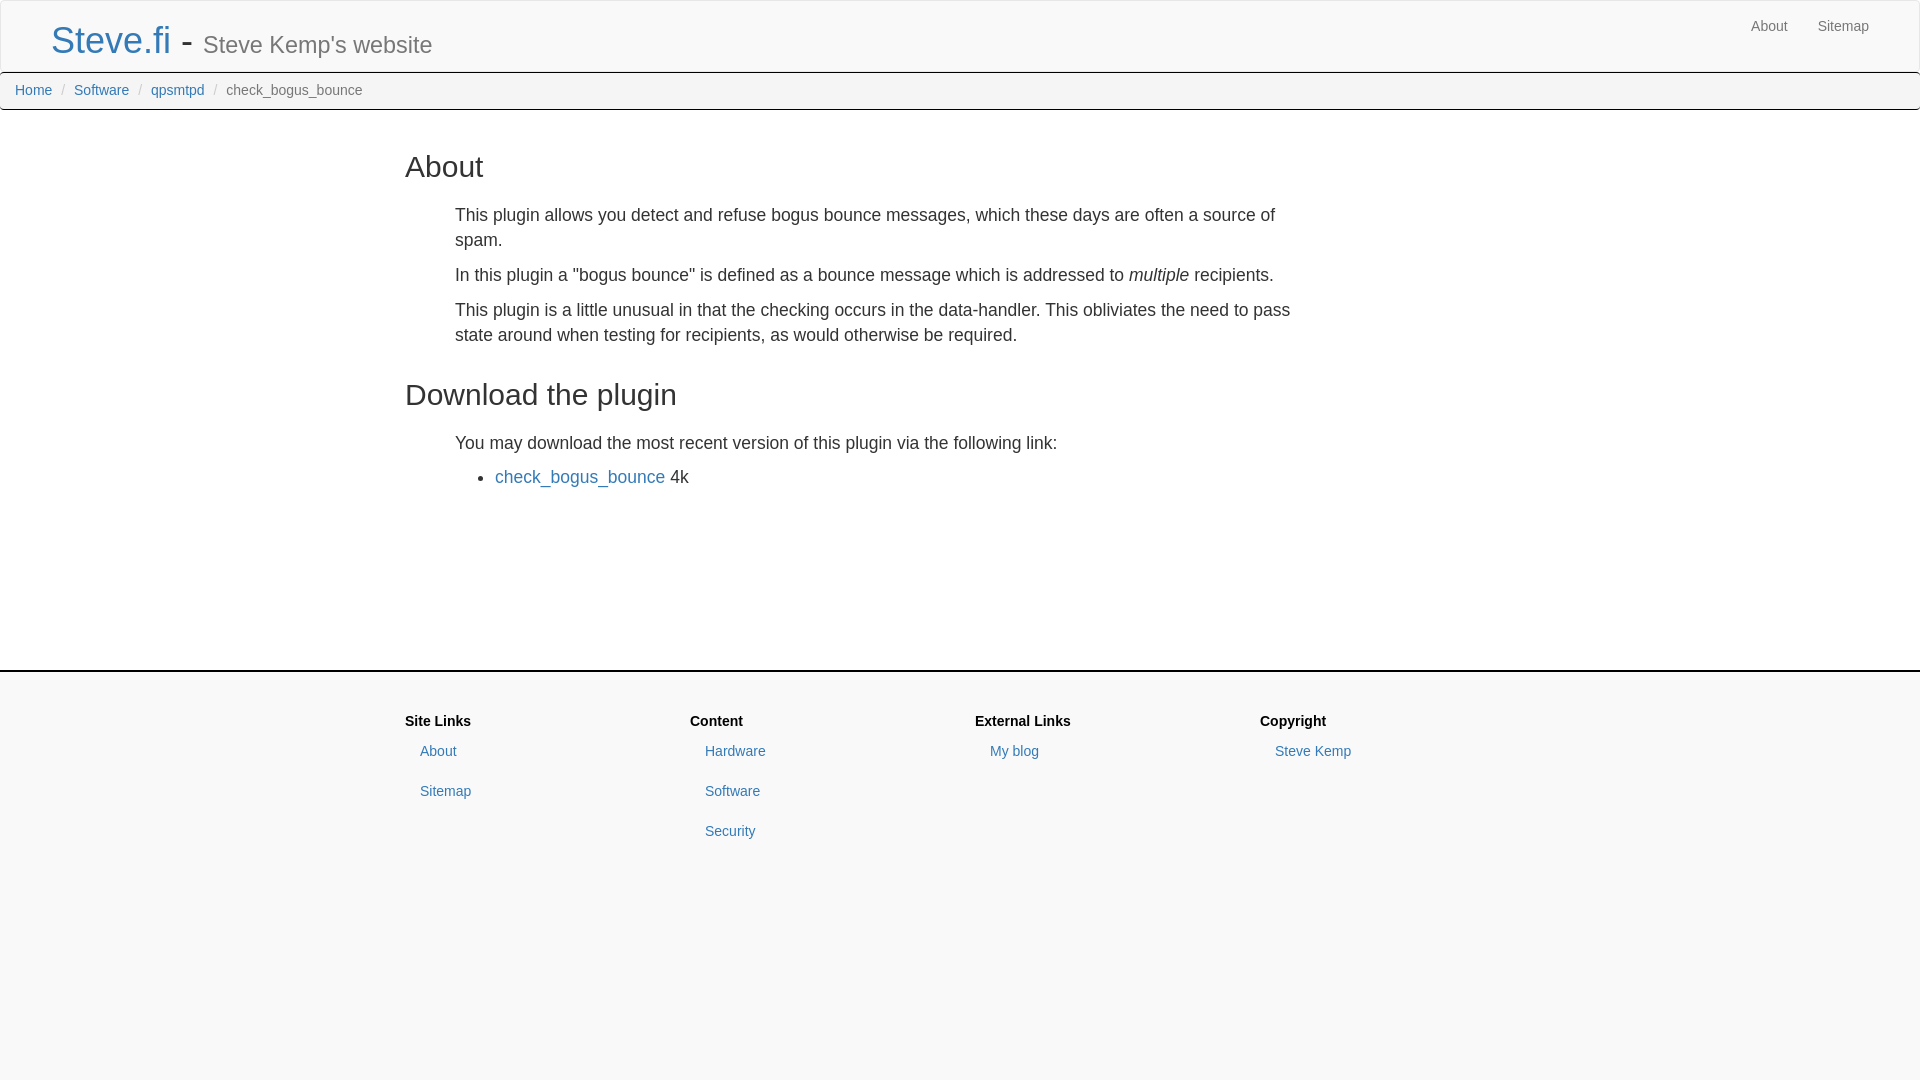 This screenshot has height=1080, width=1920. I want to click on Sitemap, so click(1842, 26).